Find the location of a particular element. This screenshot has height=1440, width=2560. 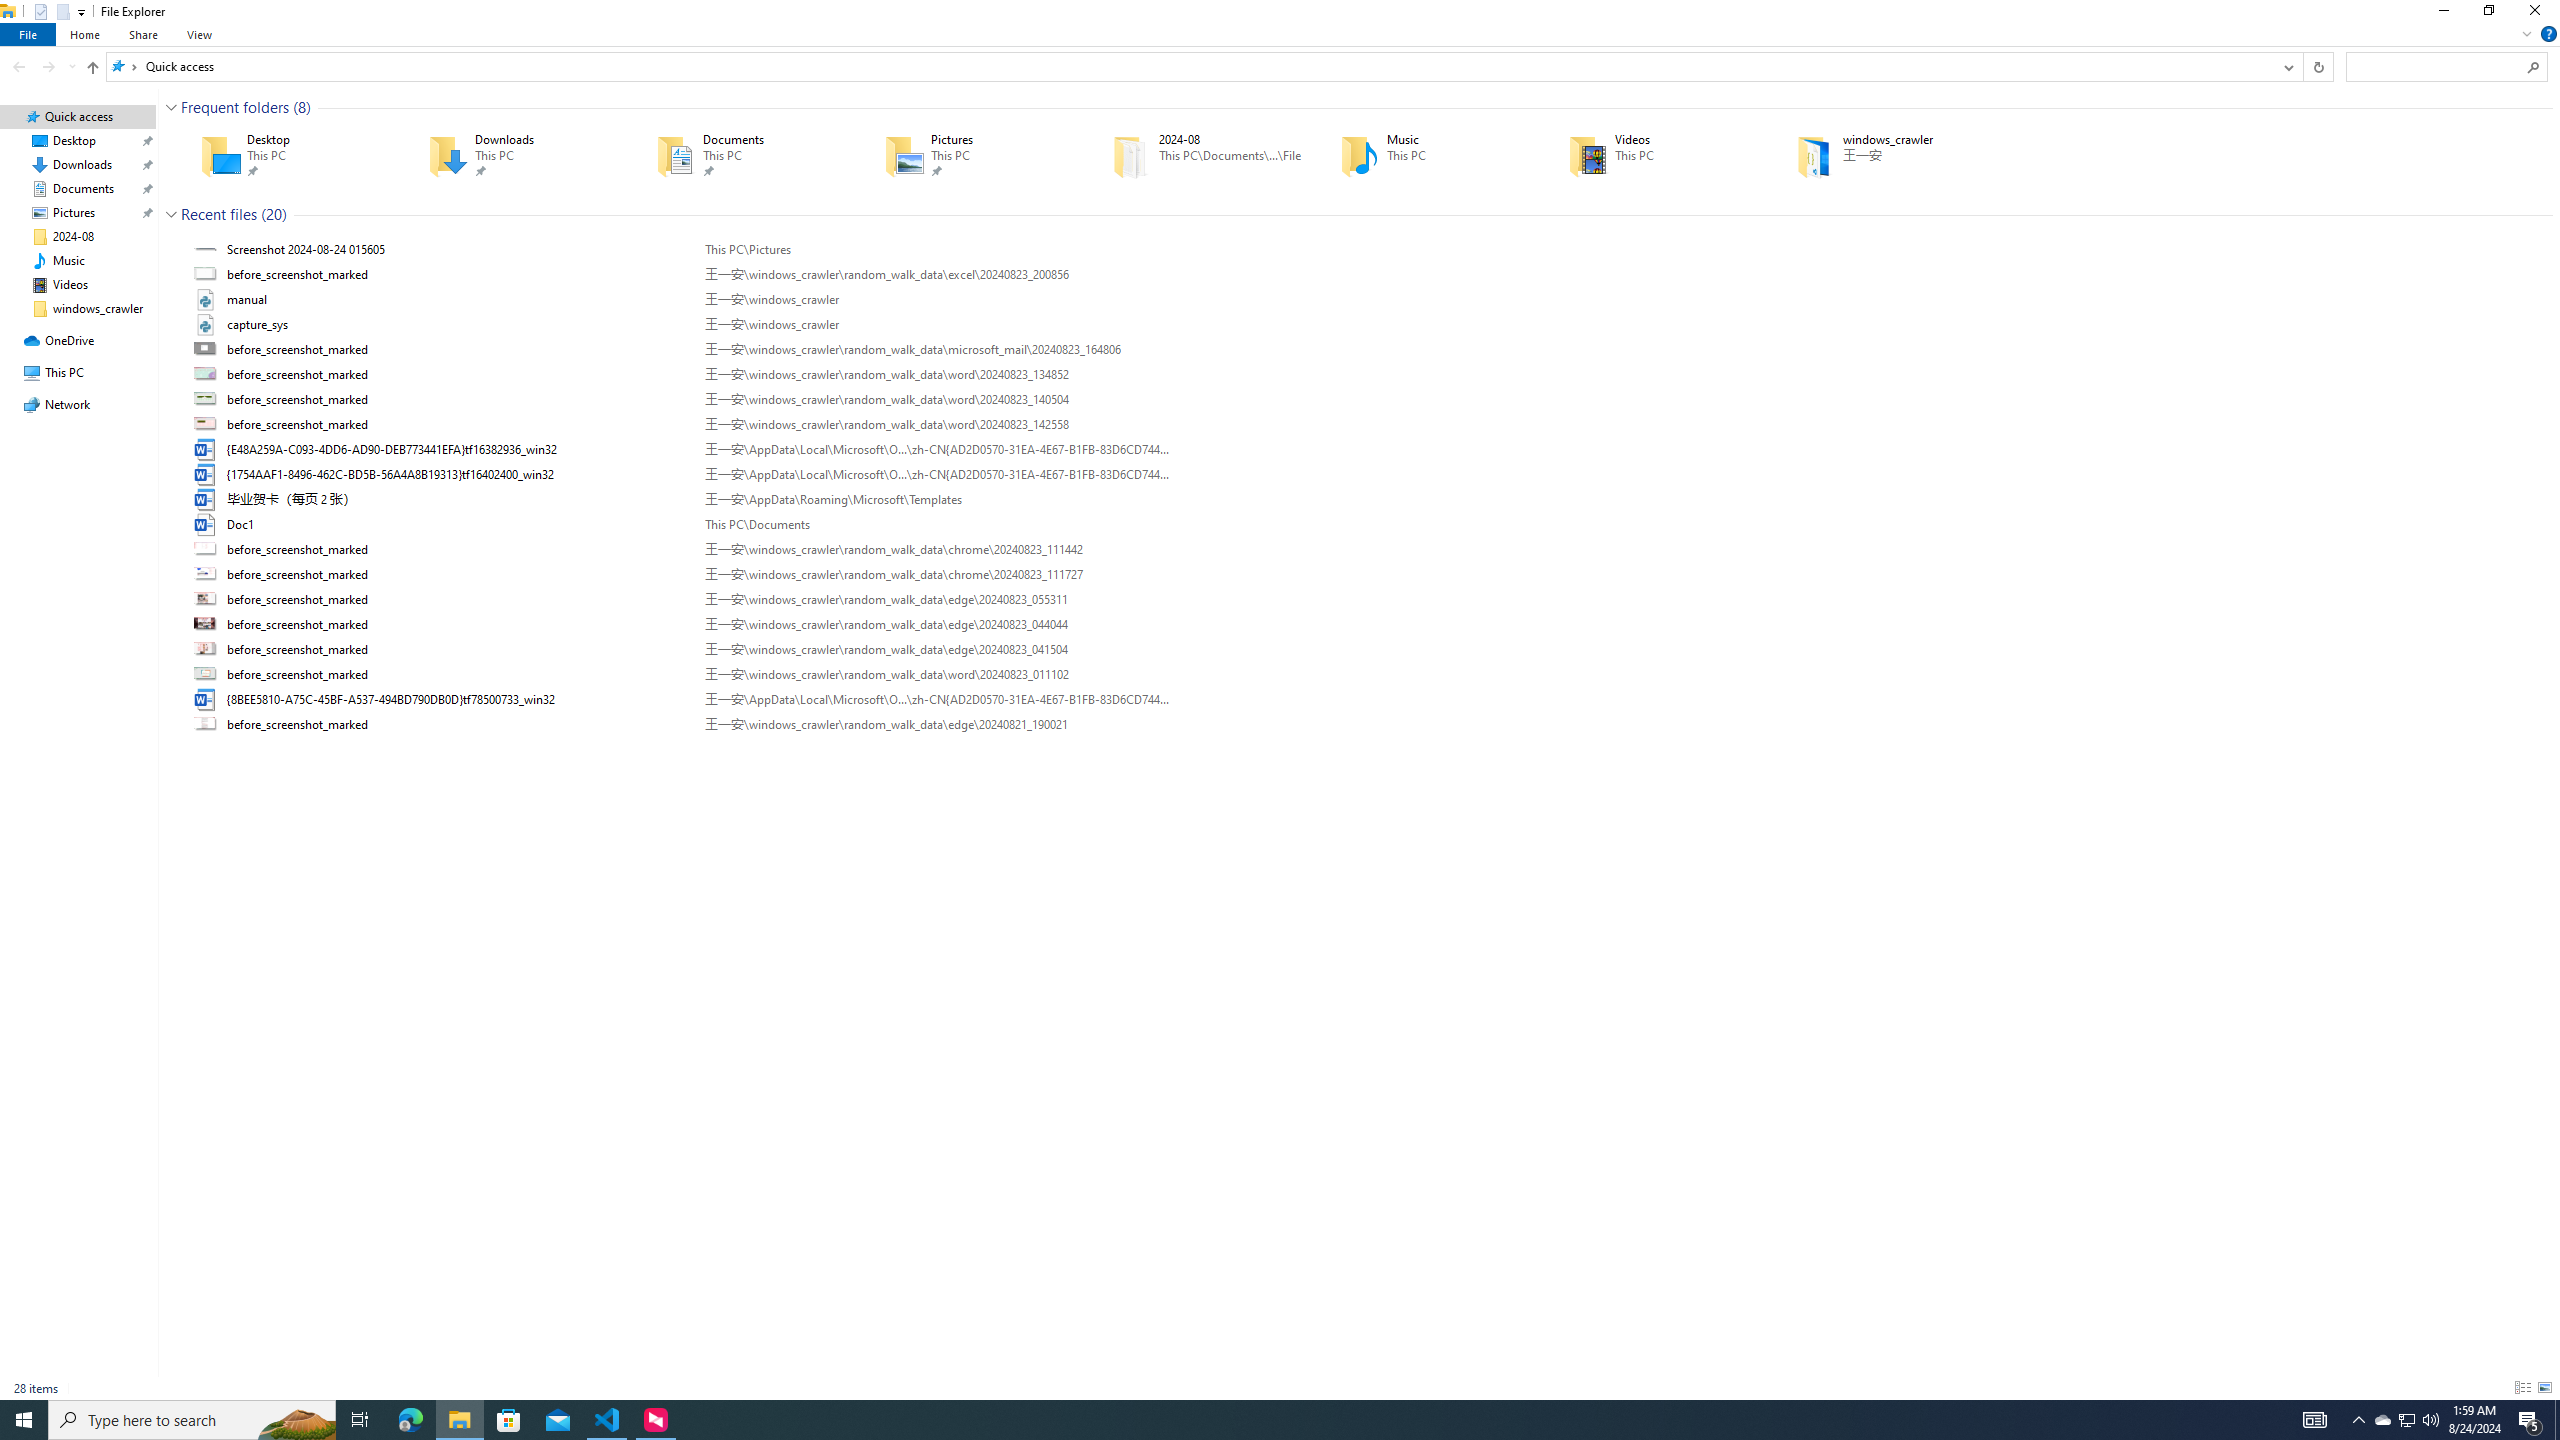

Name is located at coordinates (459, 724).